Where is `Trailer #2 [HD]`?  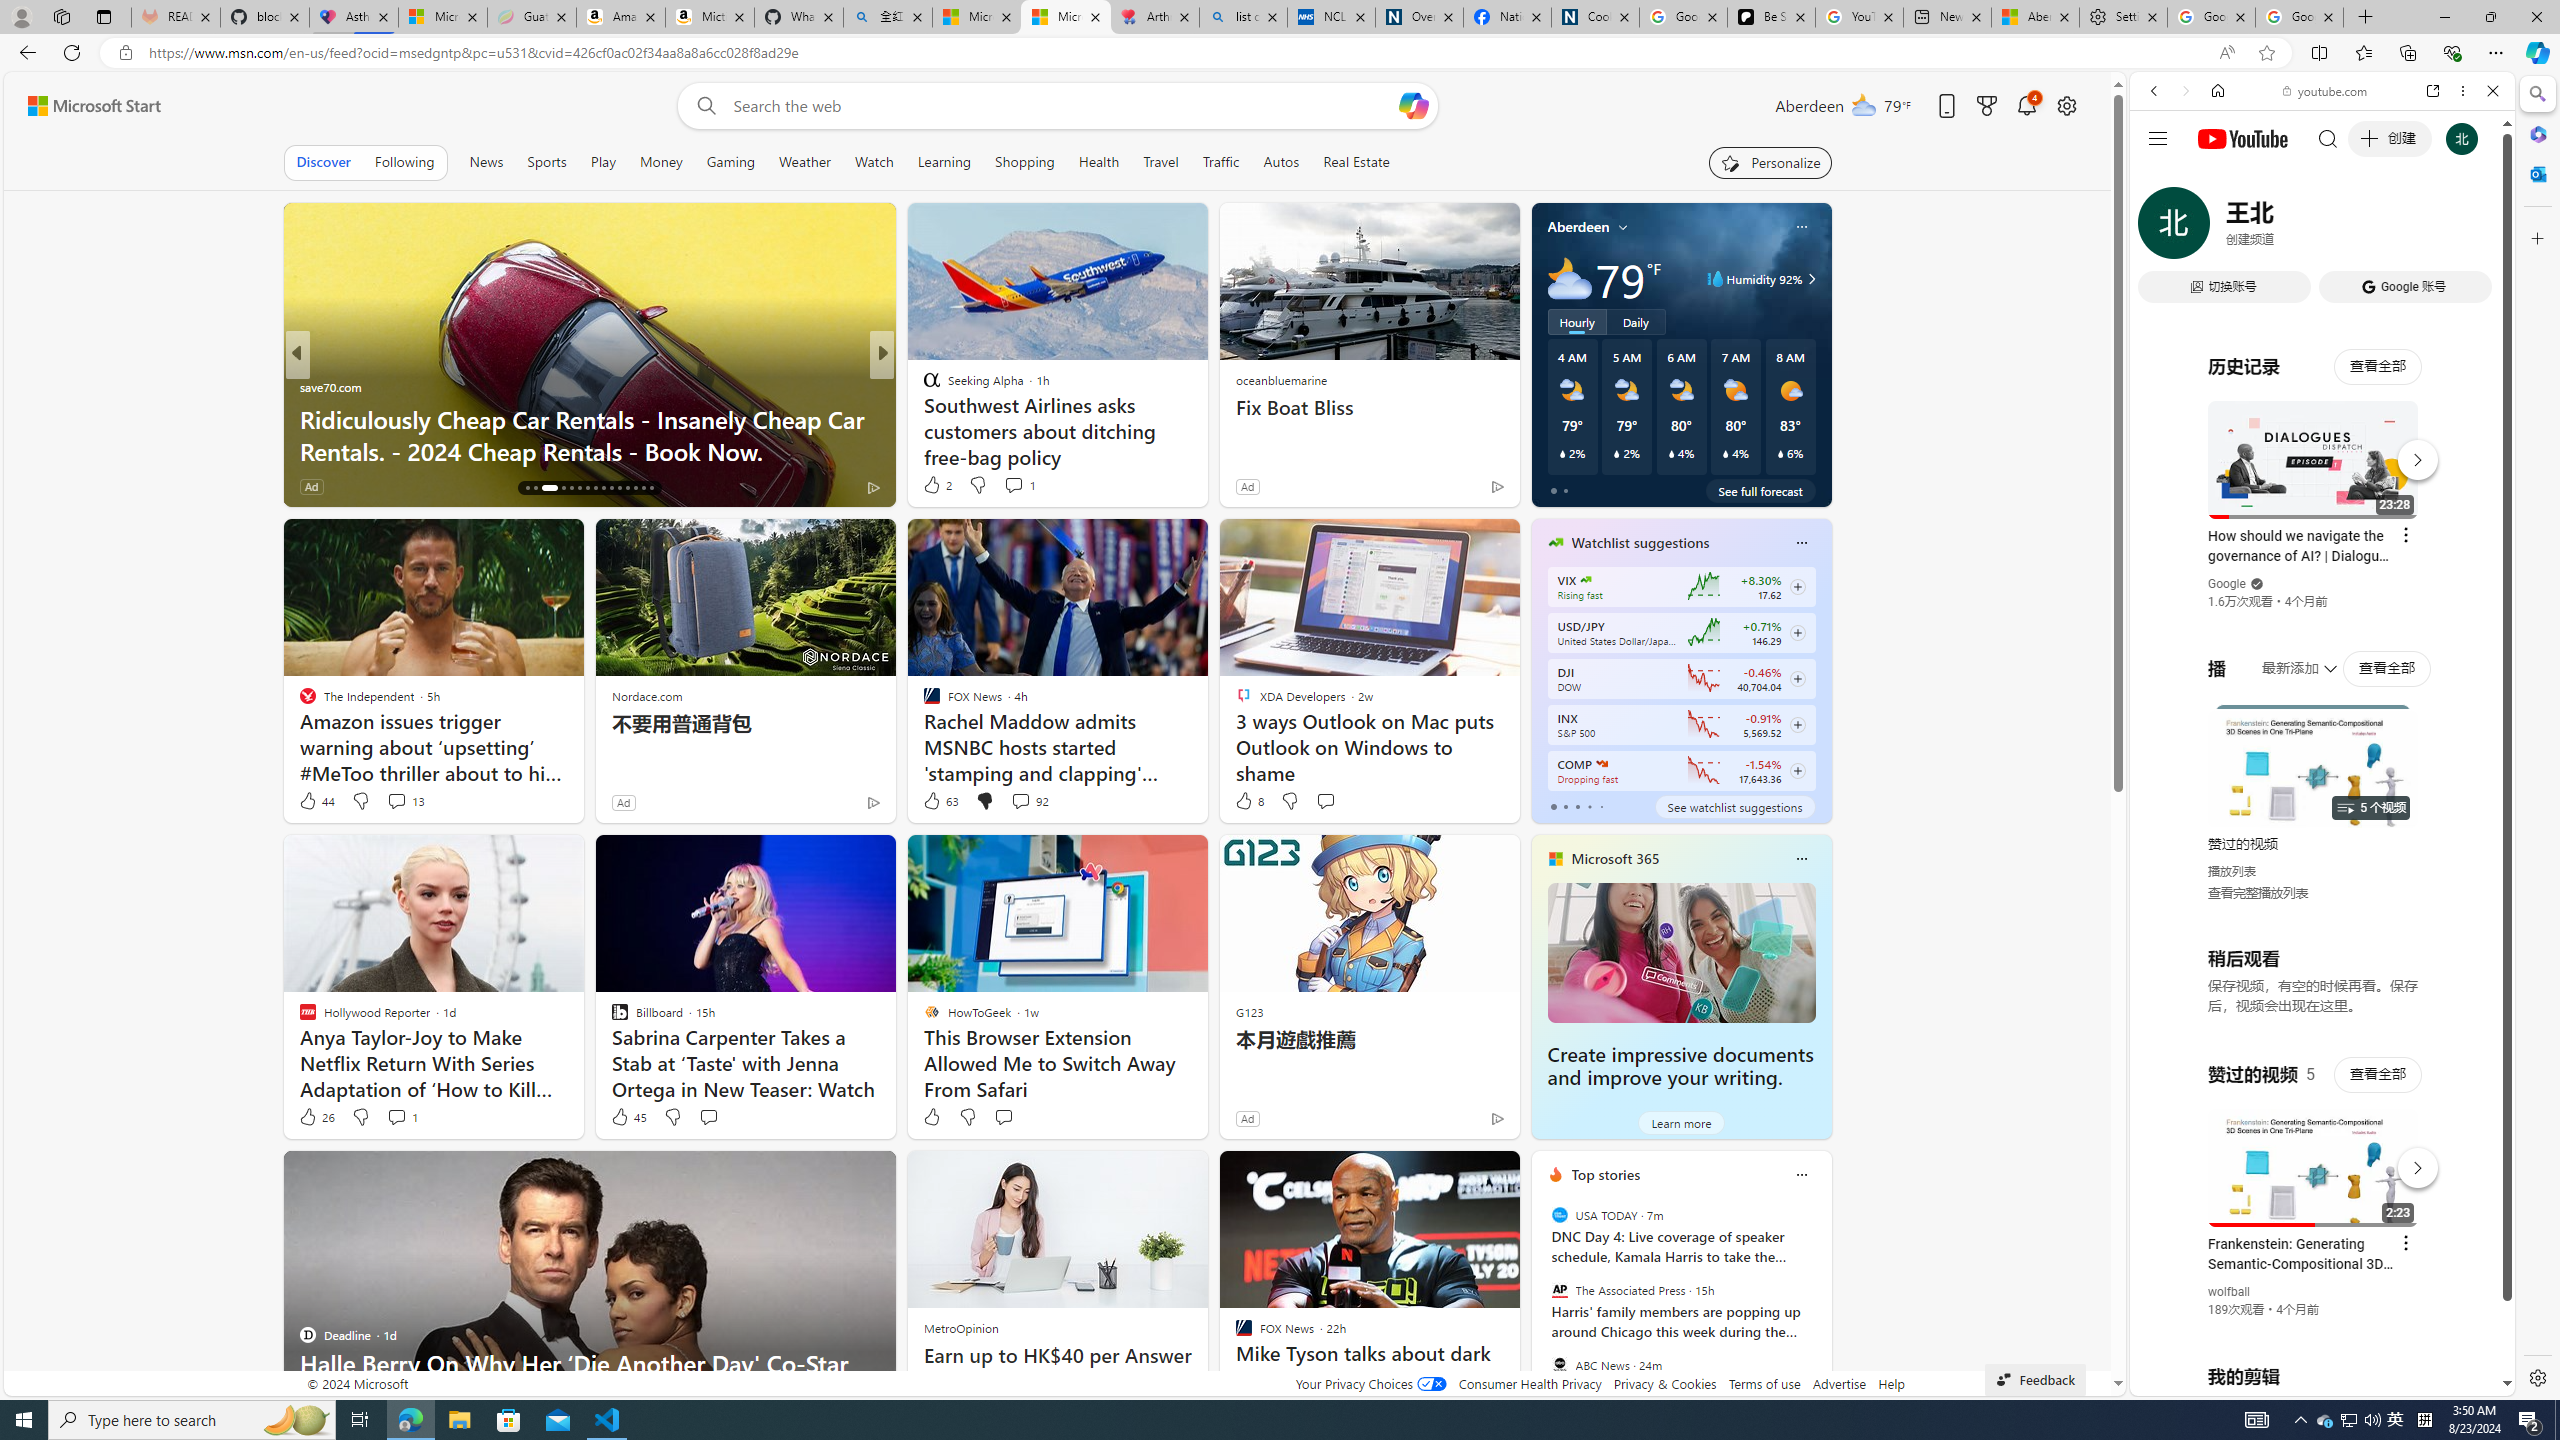
Trailer #2 [HD] is located at coordinates (2322, 594).